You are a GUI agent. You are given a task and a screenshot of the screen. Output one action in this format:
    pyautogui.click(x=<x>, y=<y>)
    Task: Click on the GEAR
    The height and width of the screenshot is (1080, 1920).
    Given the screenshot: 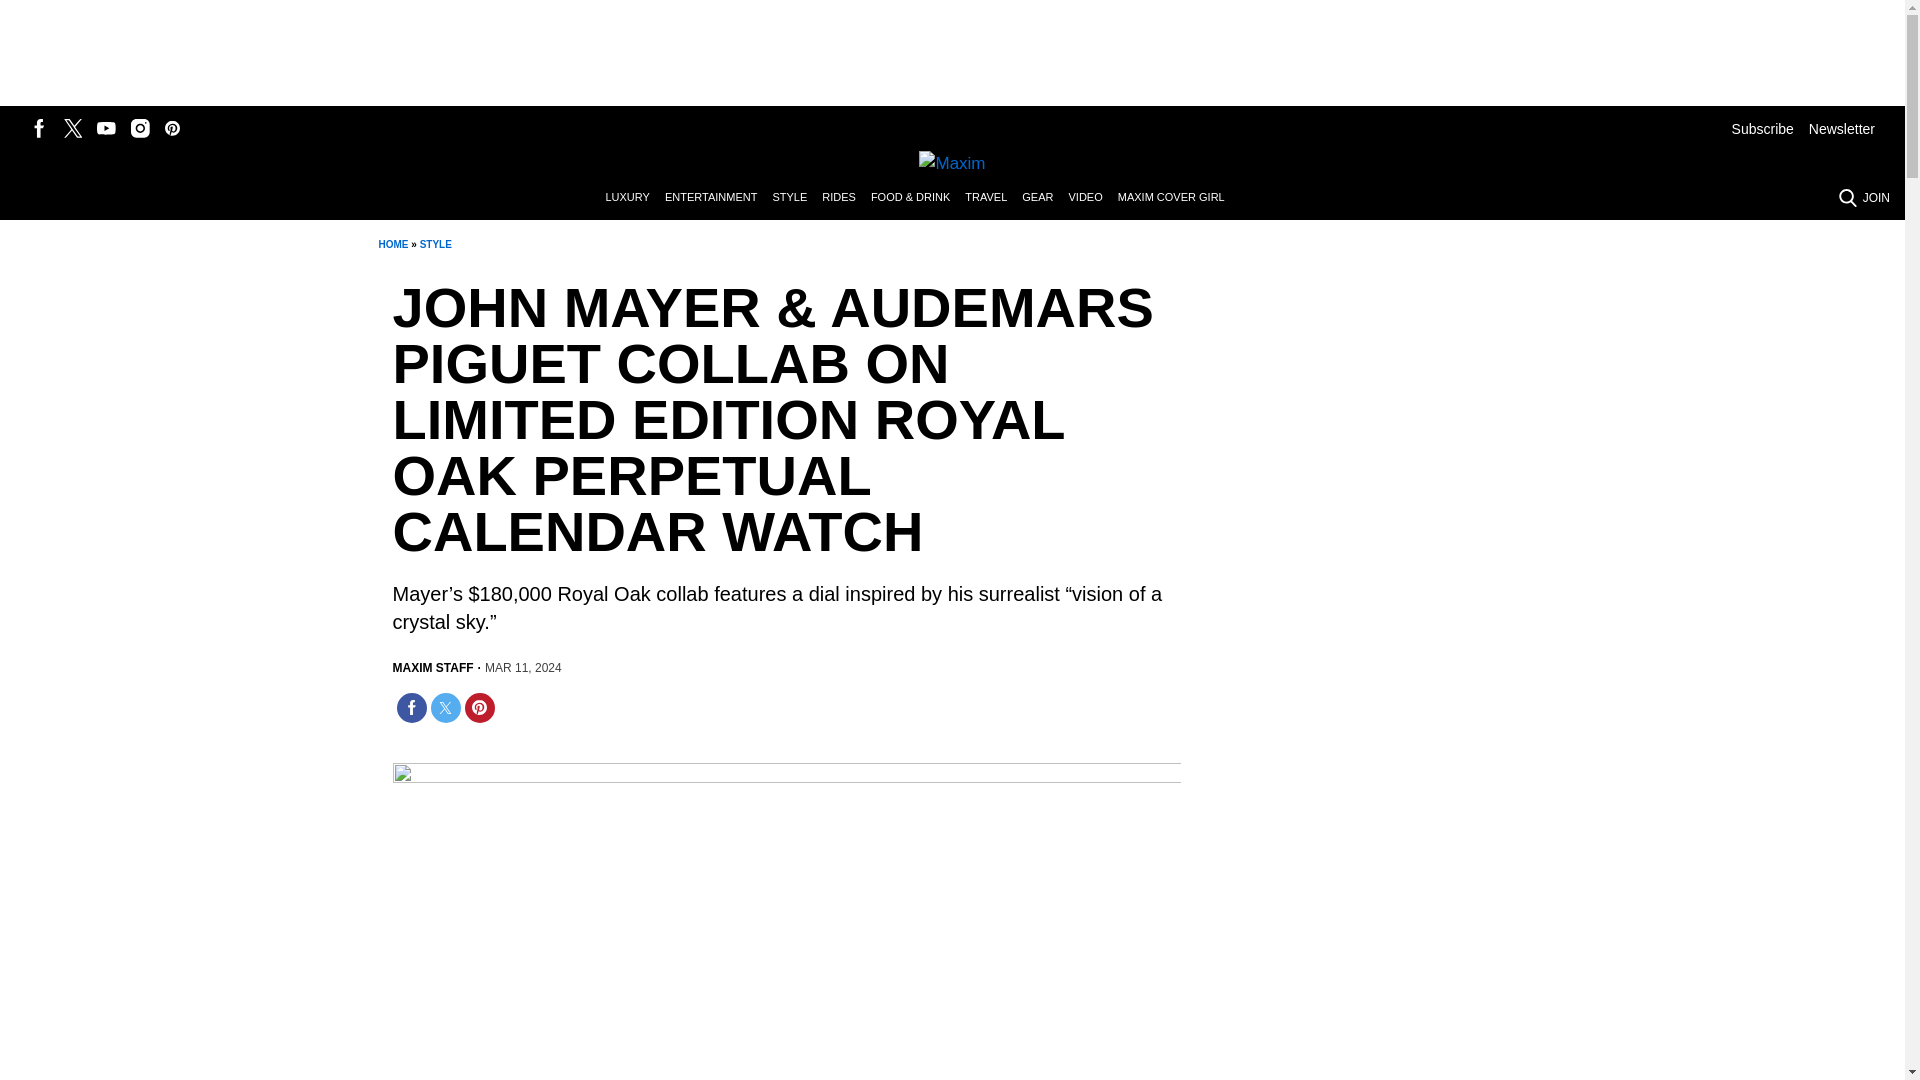 What is the action you would take?
    pyautogui.click(x=1044, y=198)
    